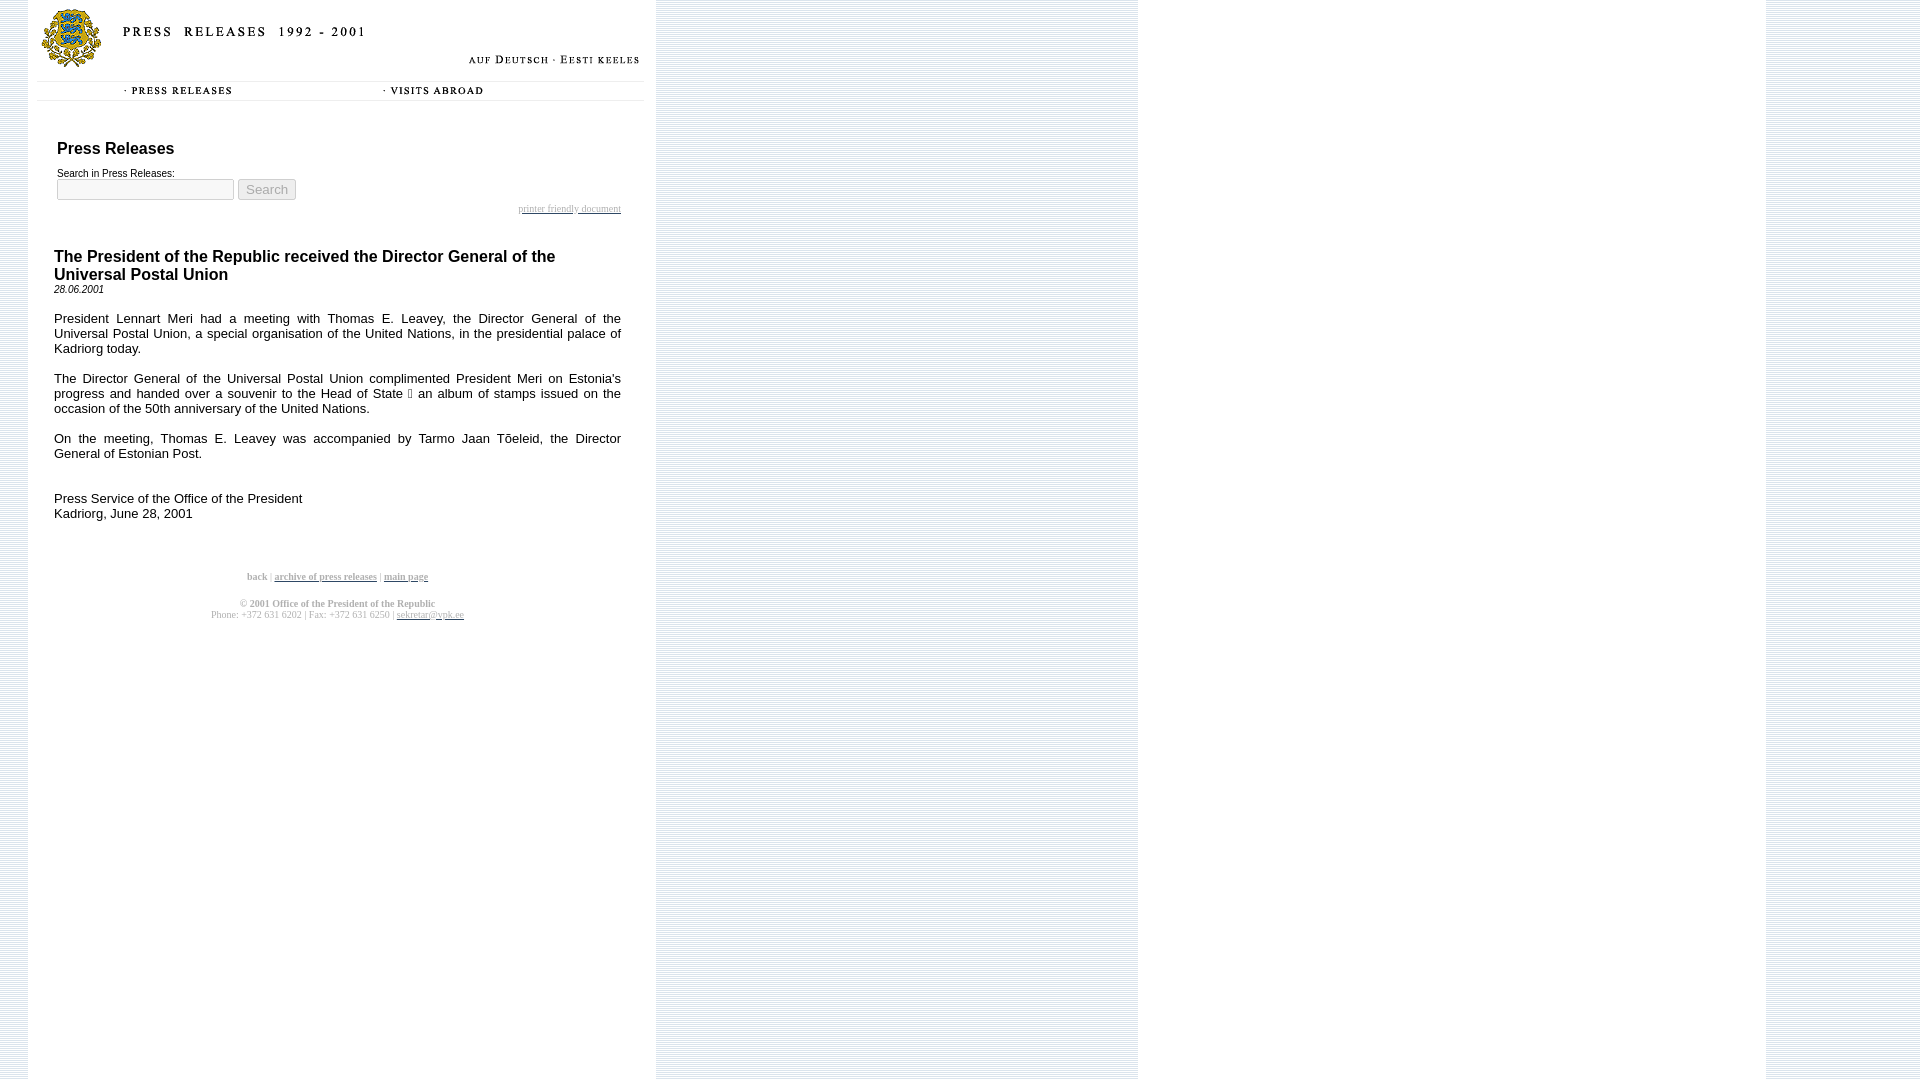 The height and width of the screenshot is (1080, 1920). What do you see at coordinates (266, 189) in the screenshot?
I see `Search` at bounding box center [266, 189].